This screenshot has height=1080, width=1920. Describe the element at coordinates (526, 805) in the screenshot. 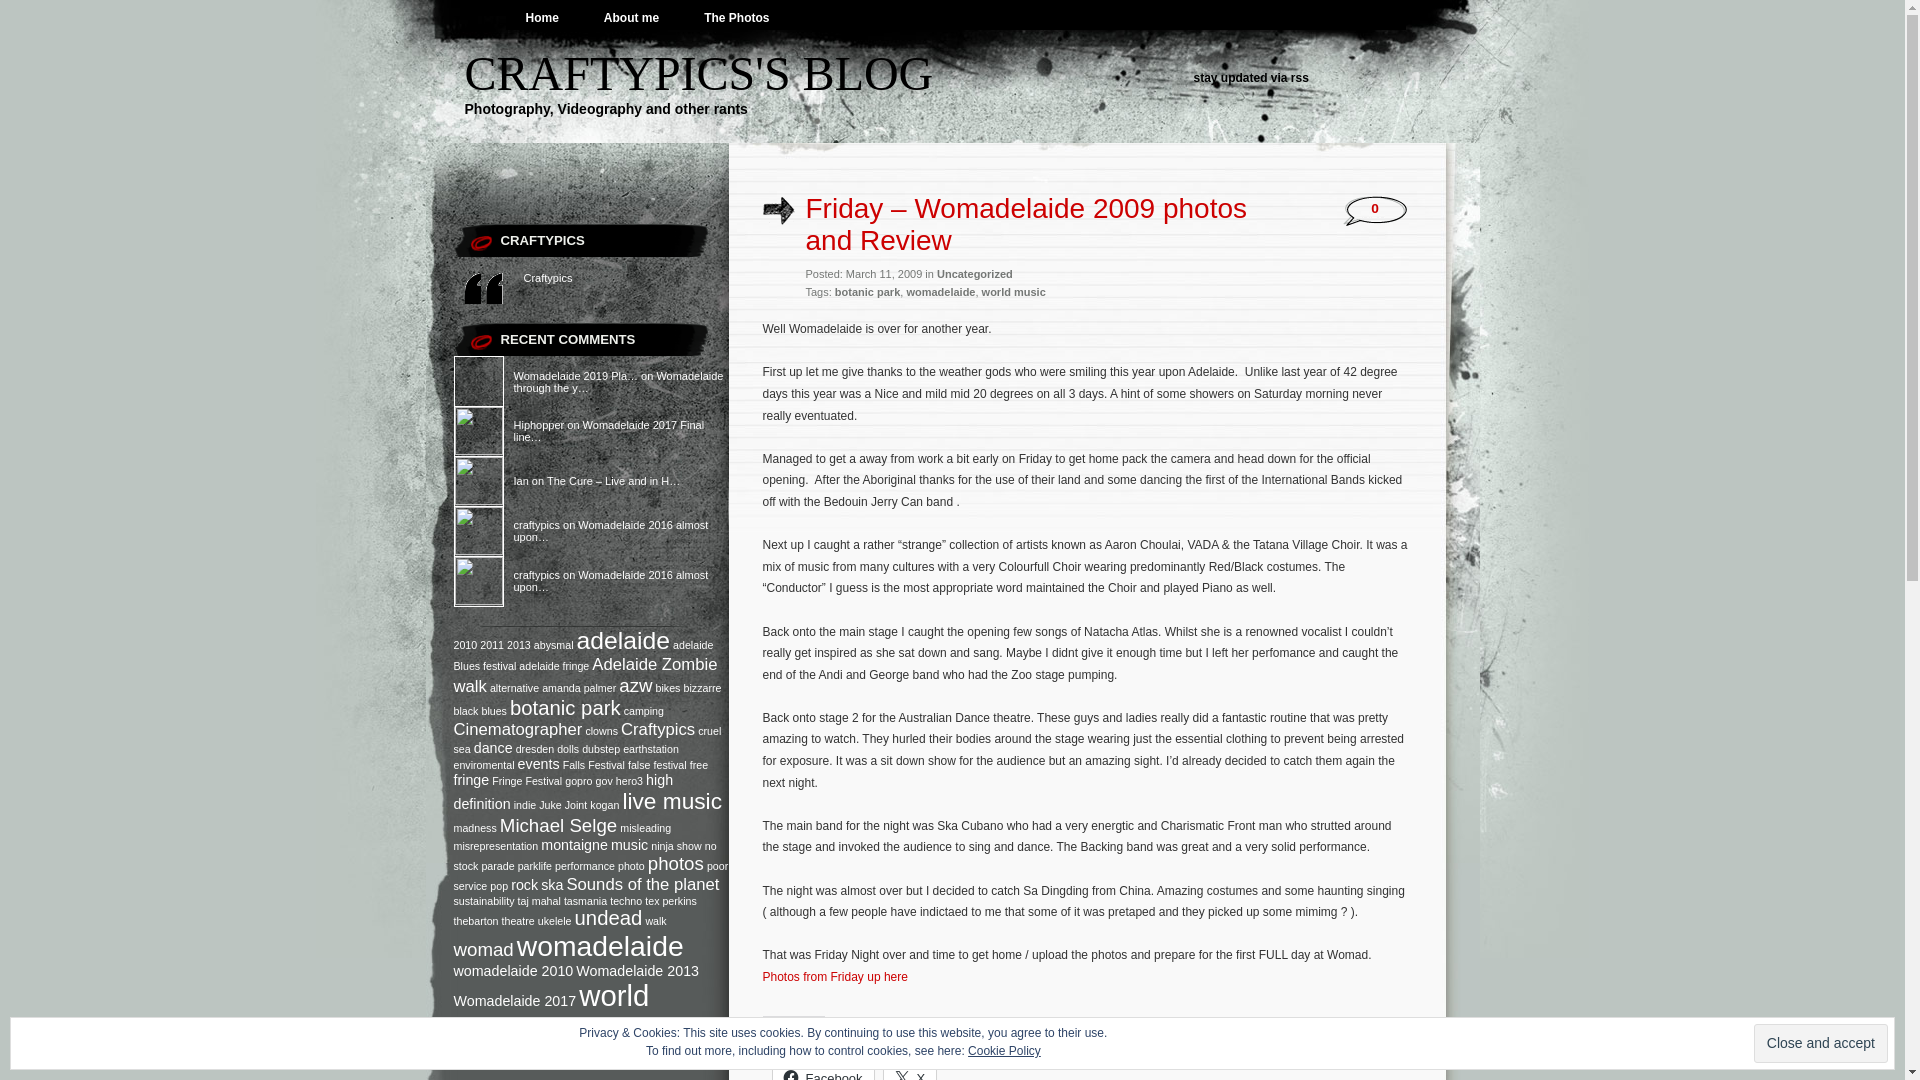

I see `indie` at that location.